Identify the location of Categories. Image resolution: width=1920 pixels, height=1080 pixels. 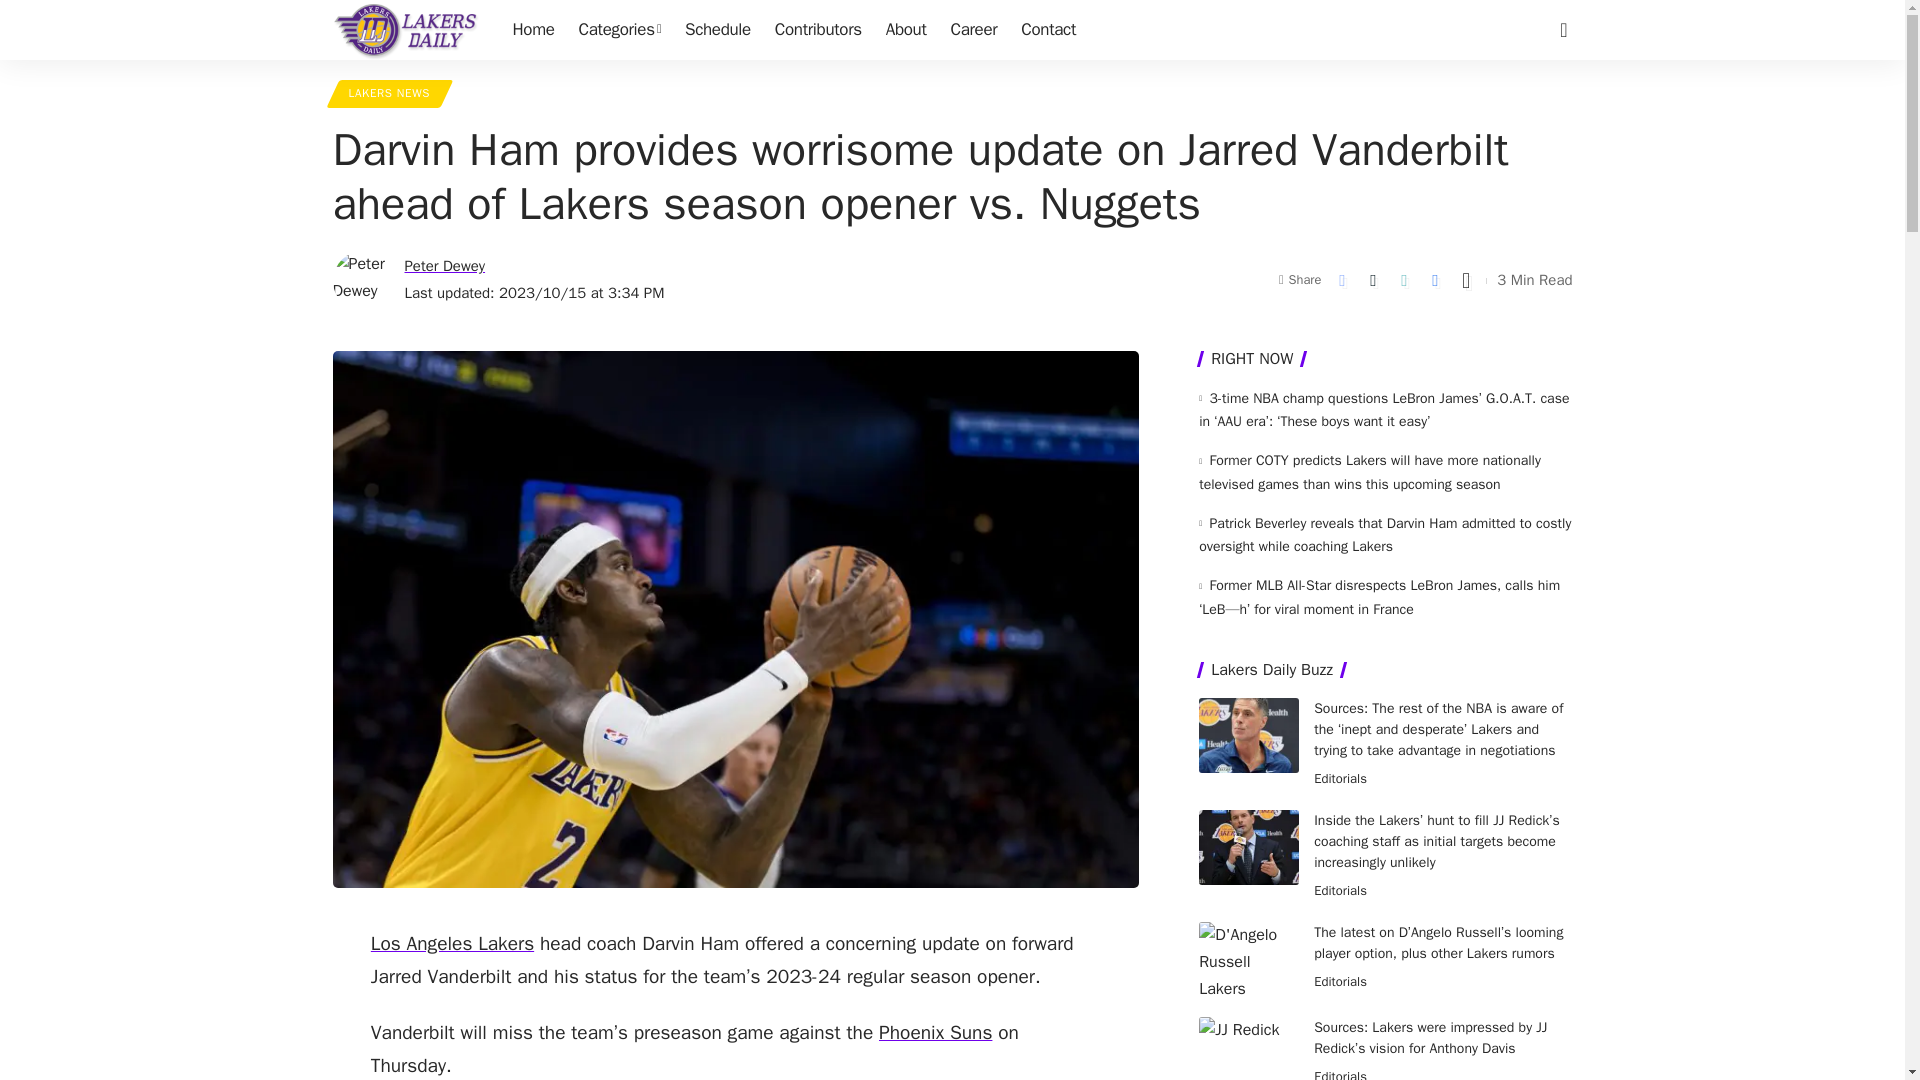
(620, 30).